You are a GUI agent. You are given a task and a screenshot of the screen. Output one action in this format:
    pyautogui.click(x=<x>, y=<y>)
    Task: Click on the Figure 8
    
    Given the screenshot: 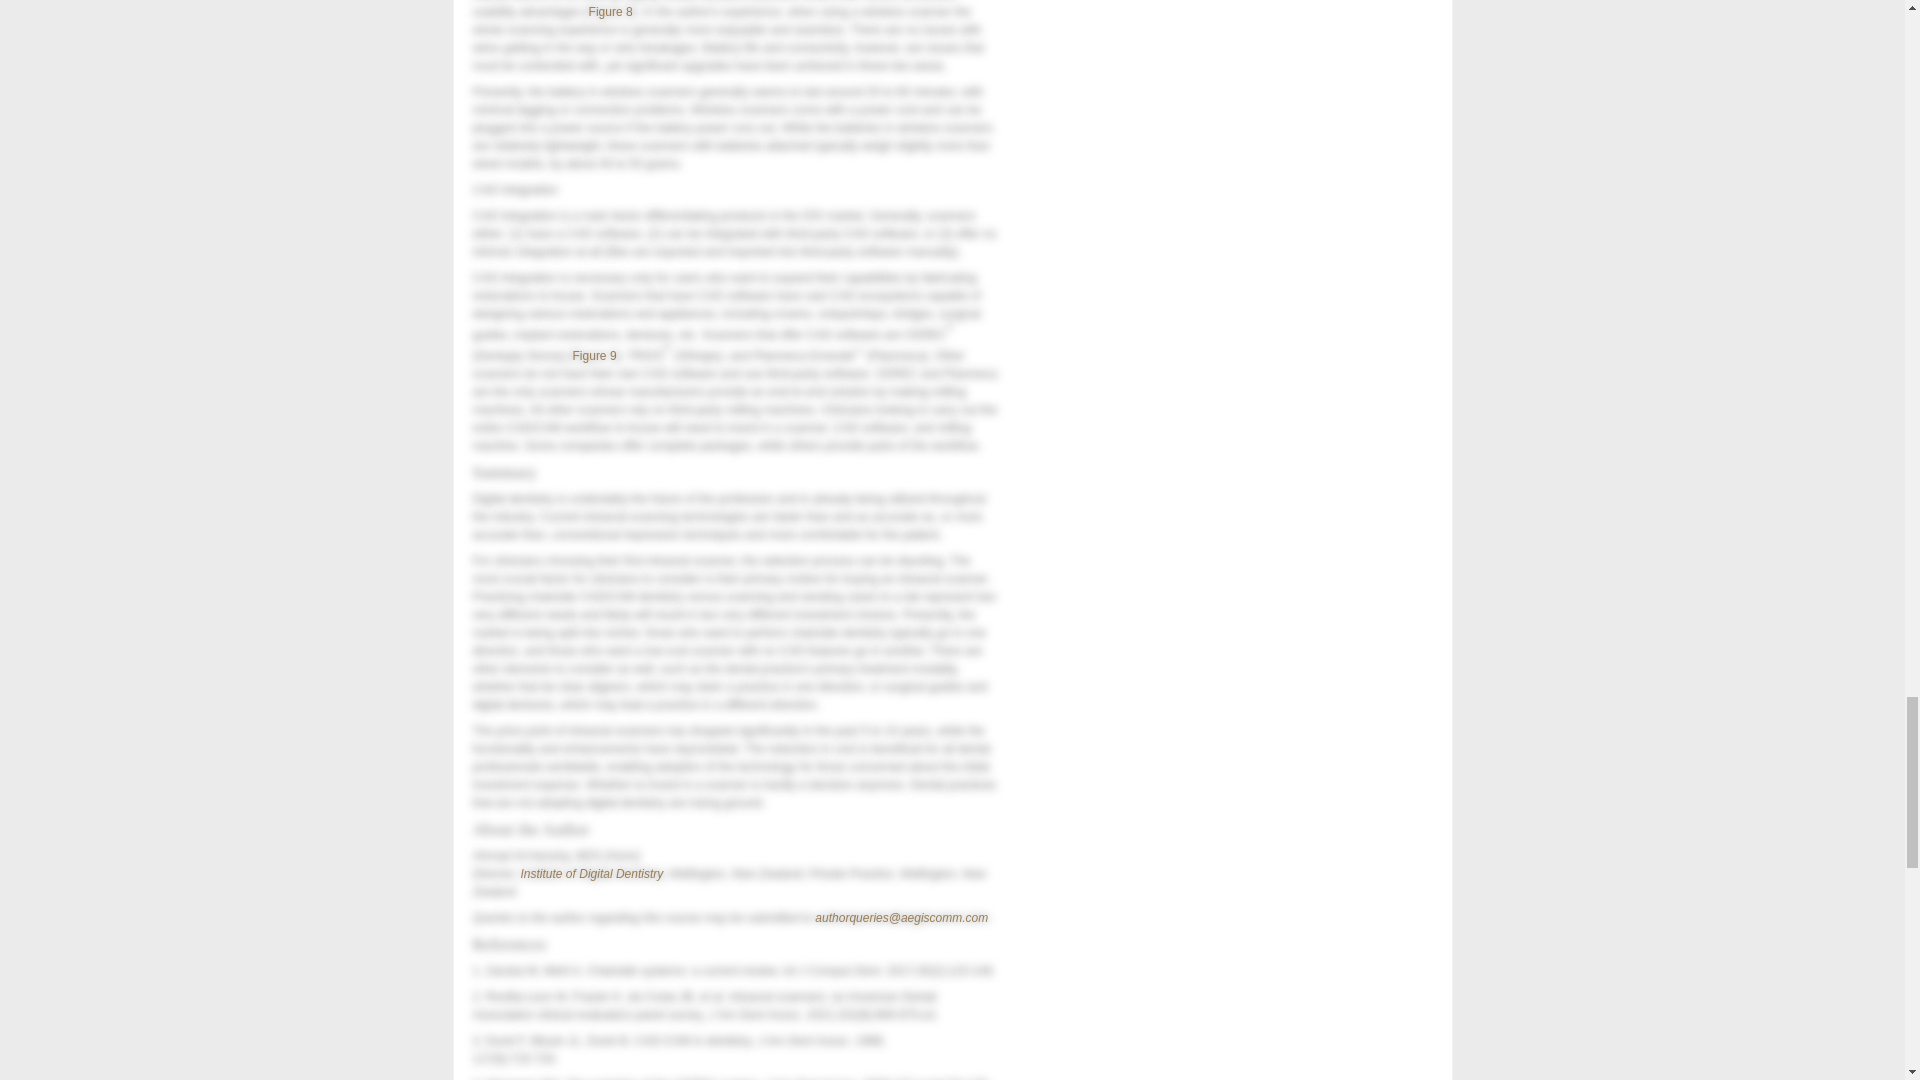 What is the action you would take?
    pyautogui.click(x=611, y=12)
    